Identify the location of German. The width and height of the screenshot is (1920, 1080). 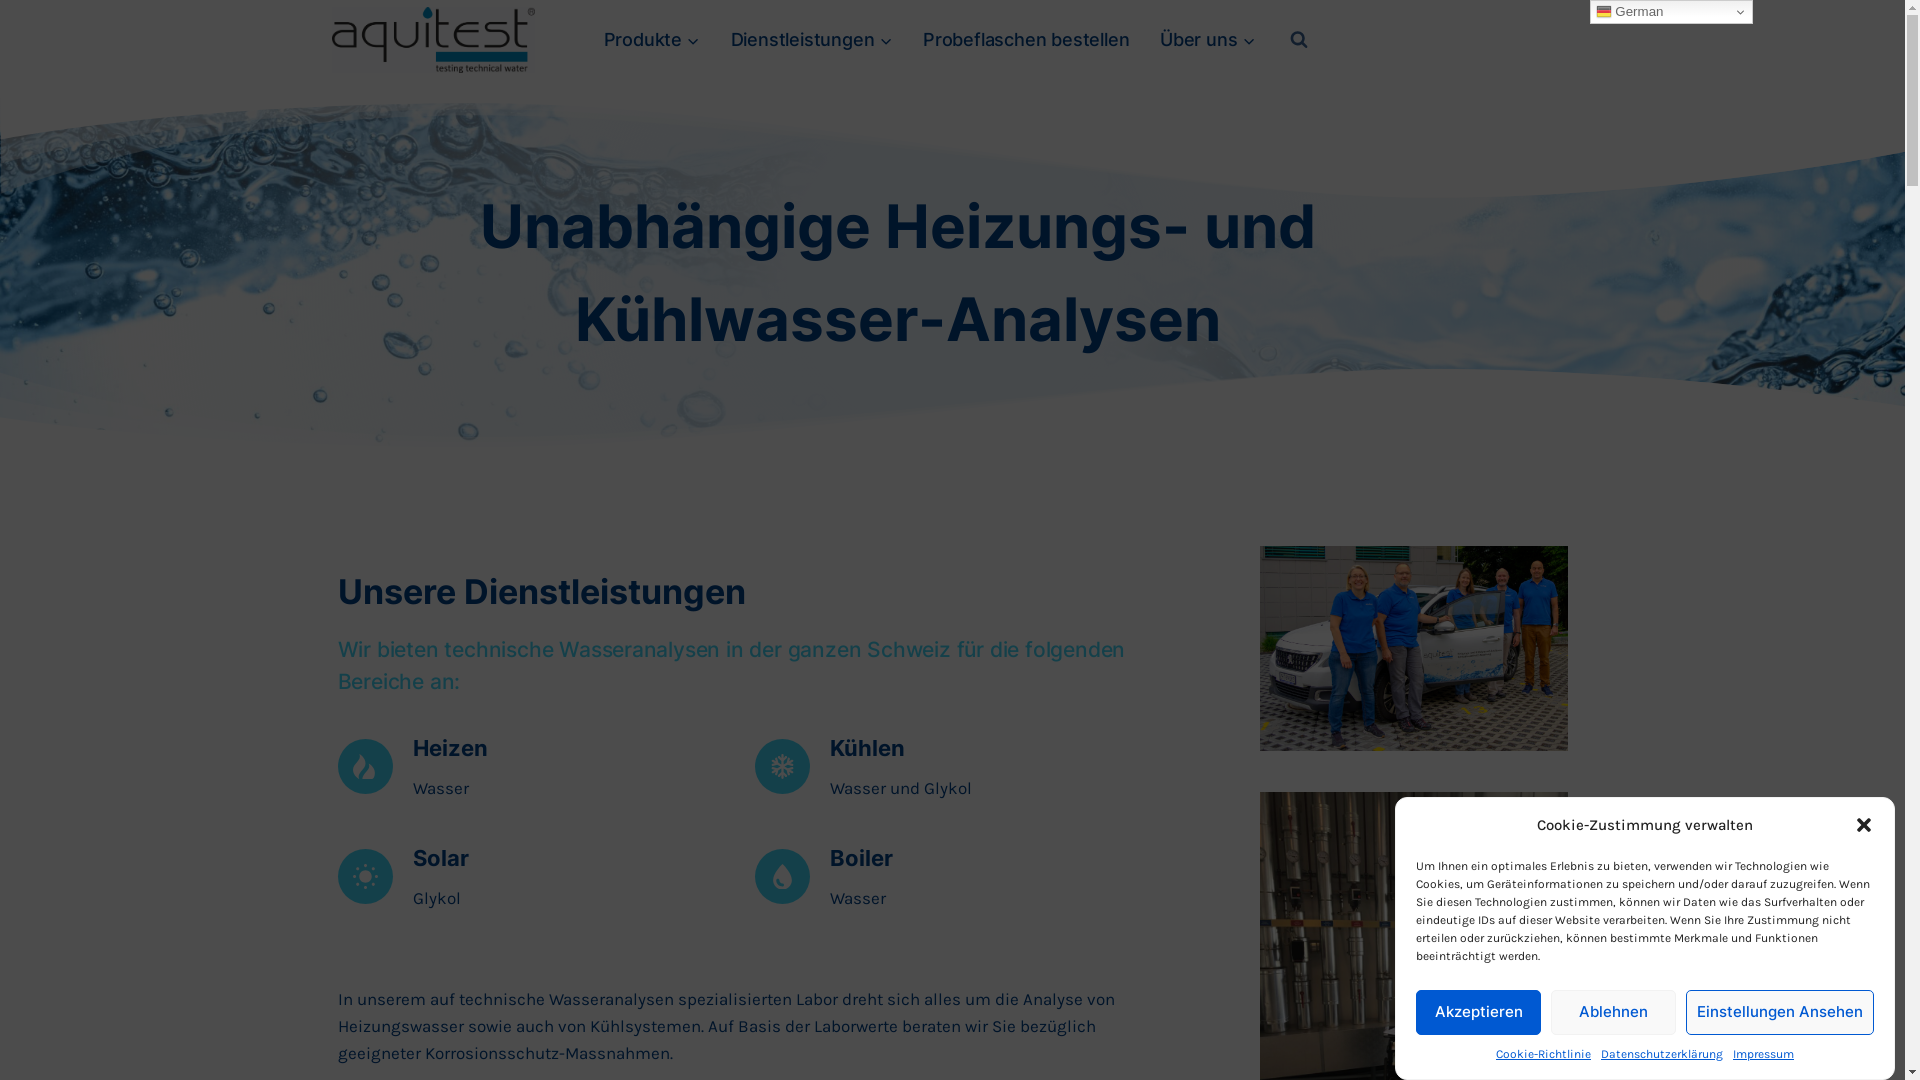
(1672, 12).